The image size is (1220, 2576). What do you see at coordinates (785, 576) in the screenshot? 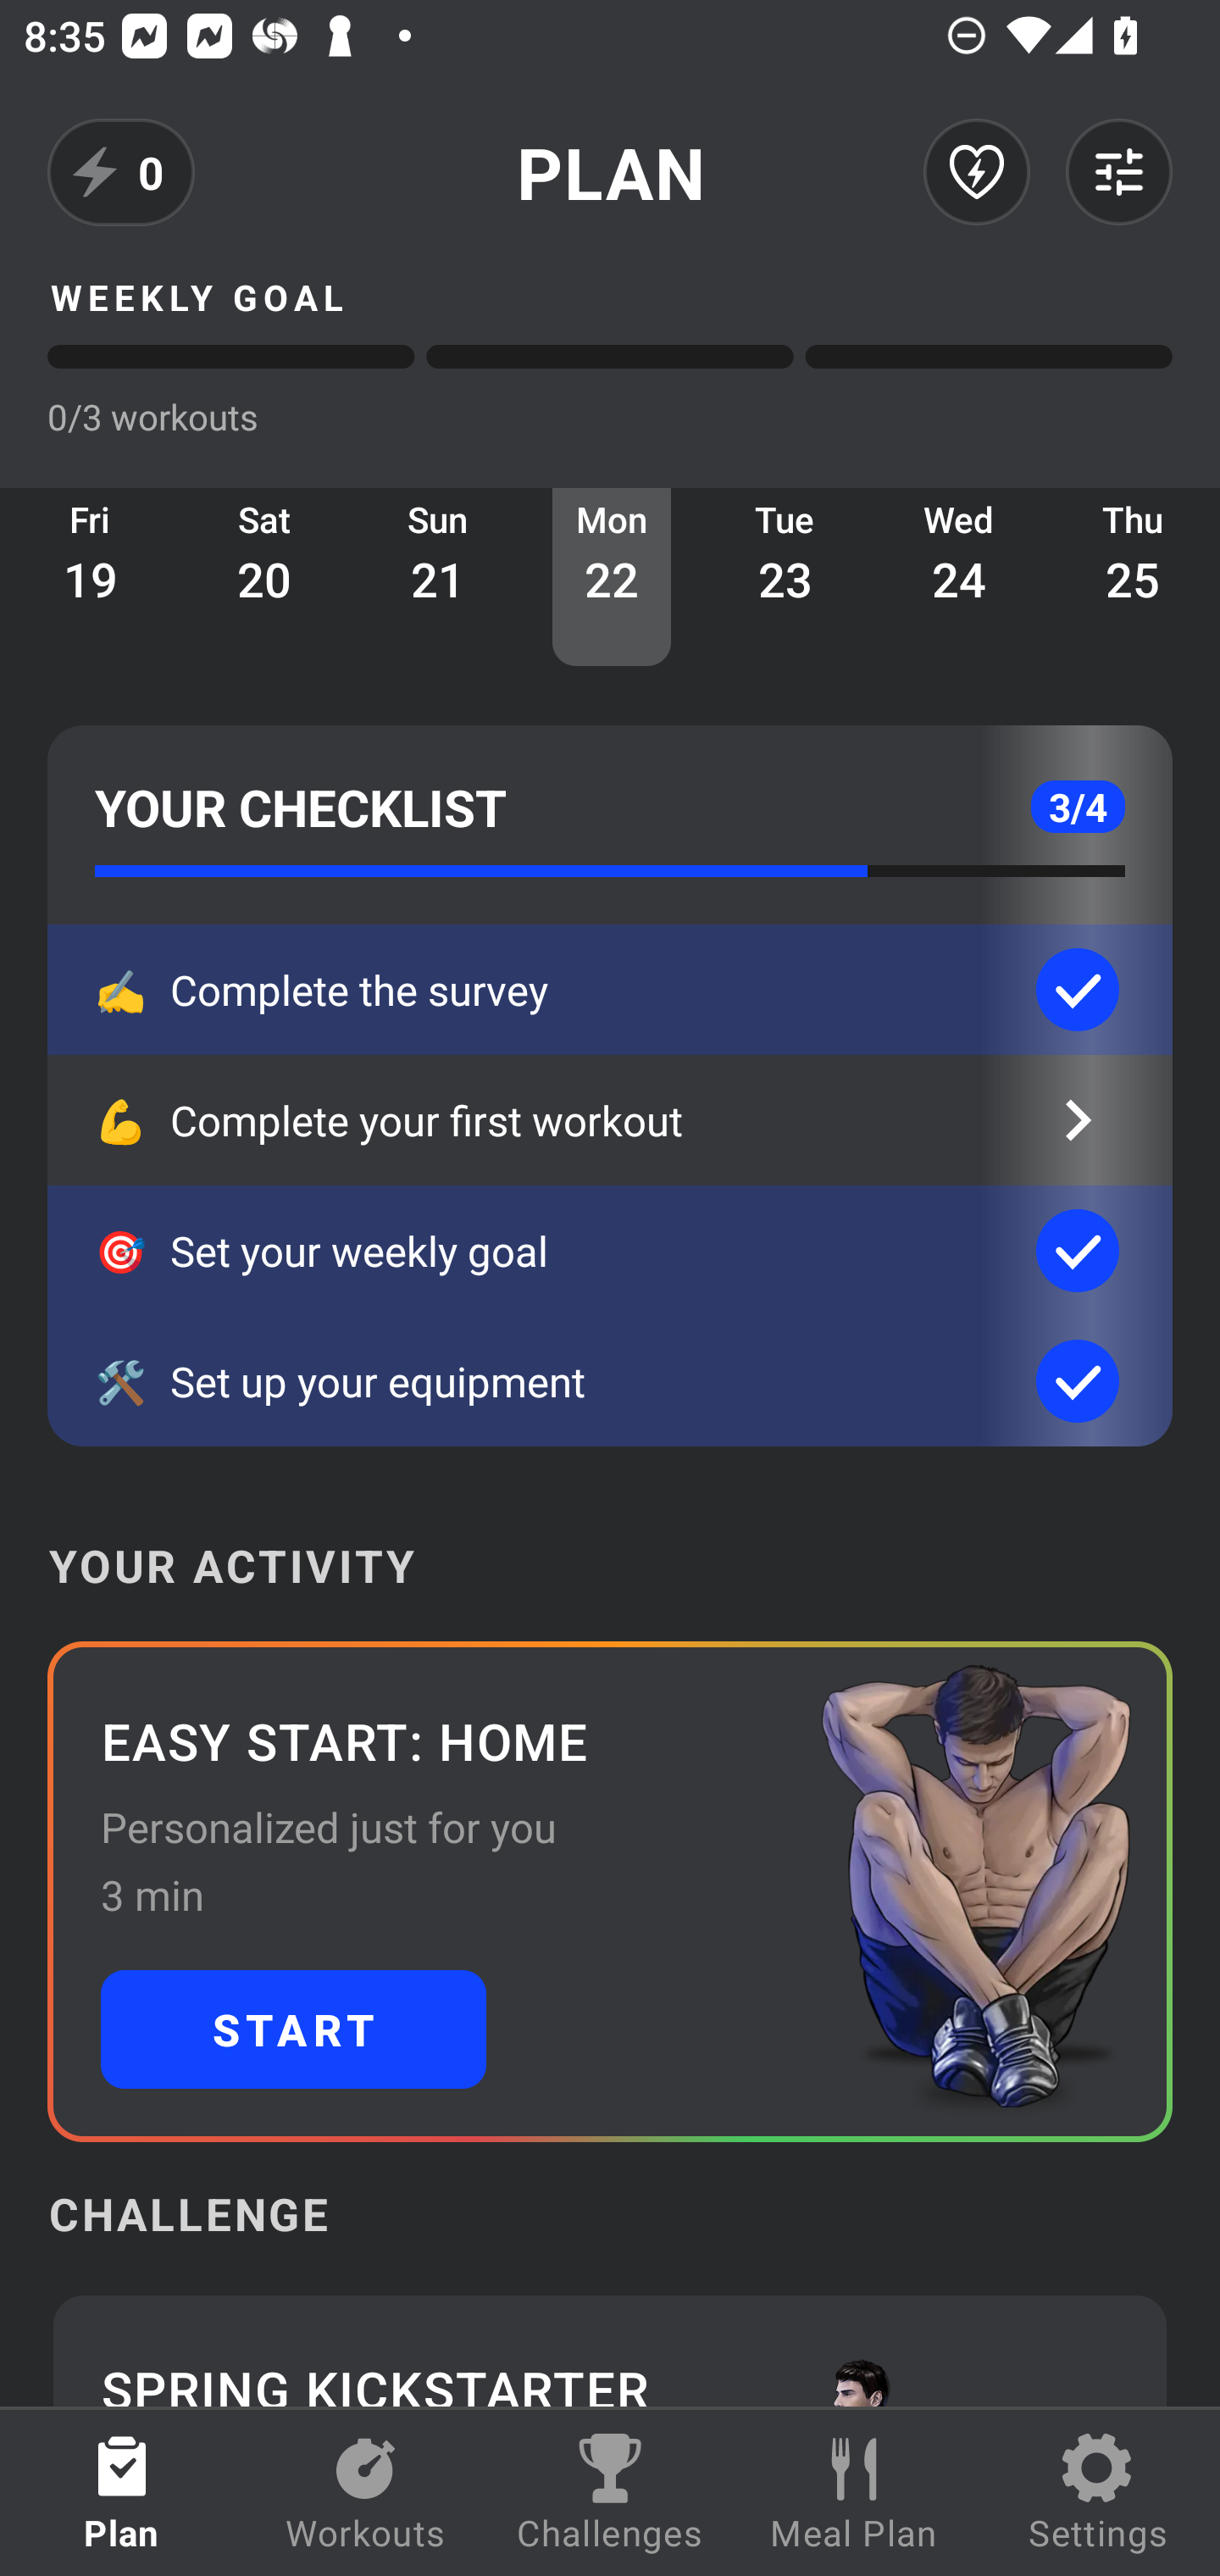
I see `Tue 23` at bounding box center [785, 576].